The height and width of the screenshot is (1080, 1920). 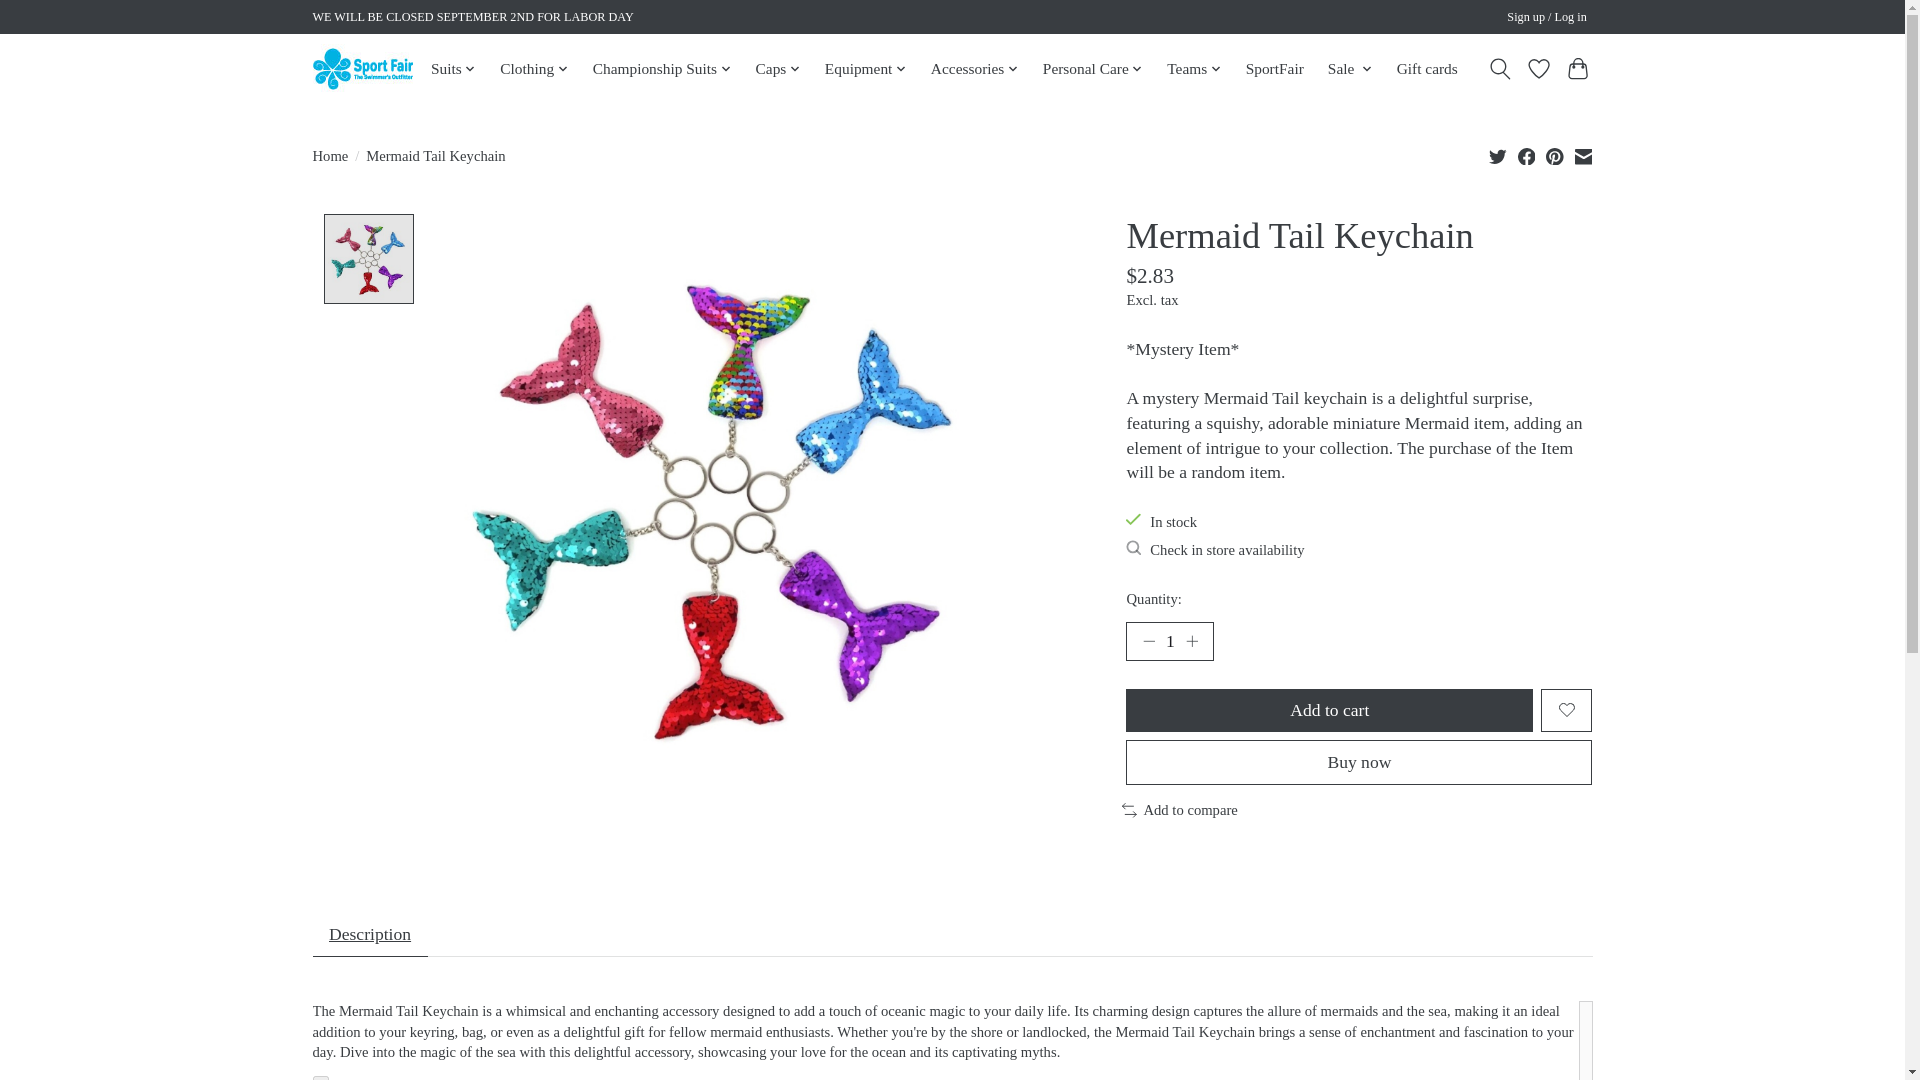 What do you see at coordinates (865, 69) in the screenshot?
I see `Equipment` at bounding box center [865, 69].